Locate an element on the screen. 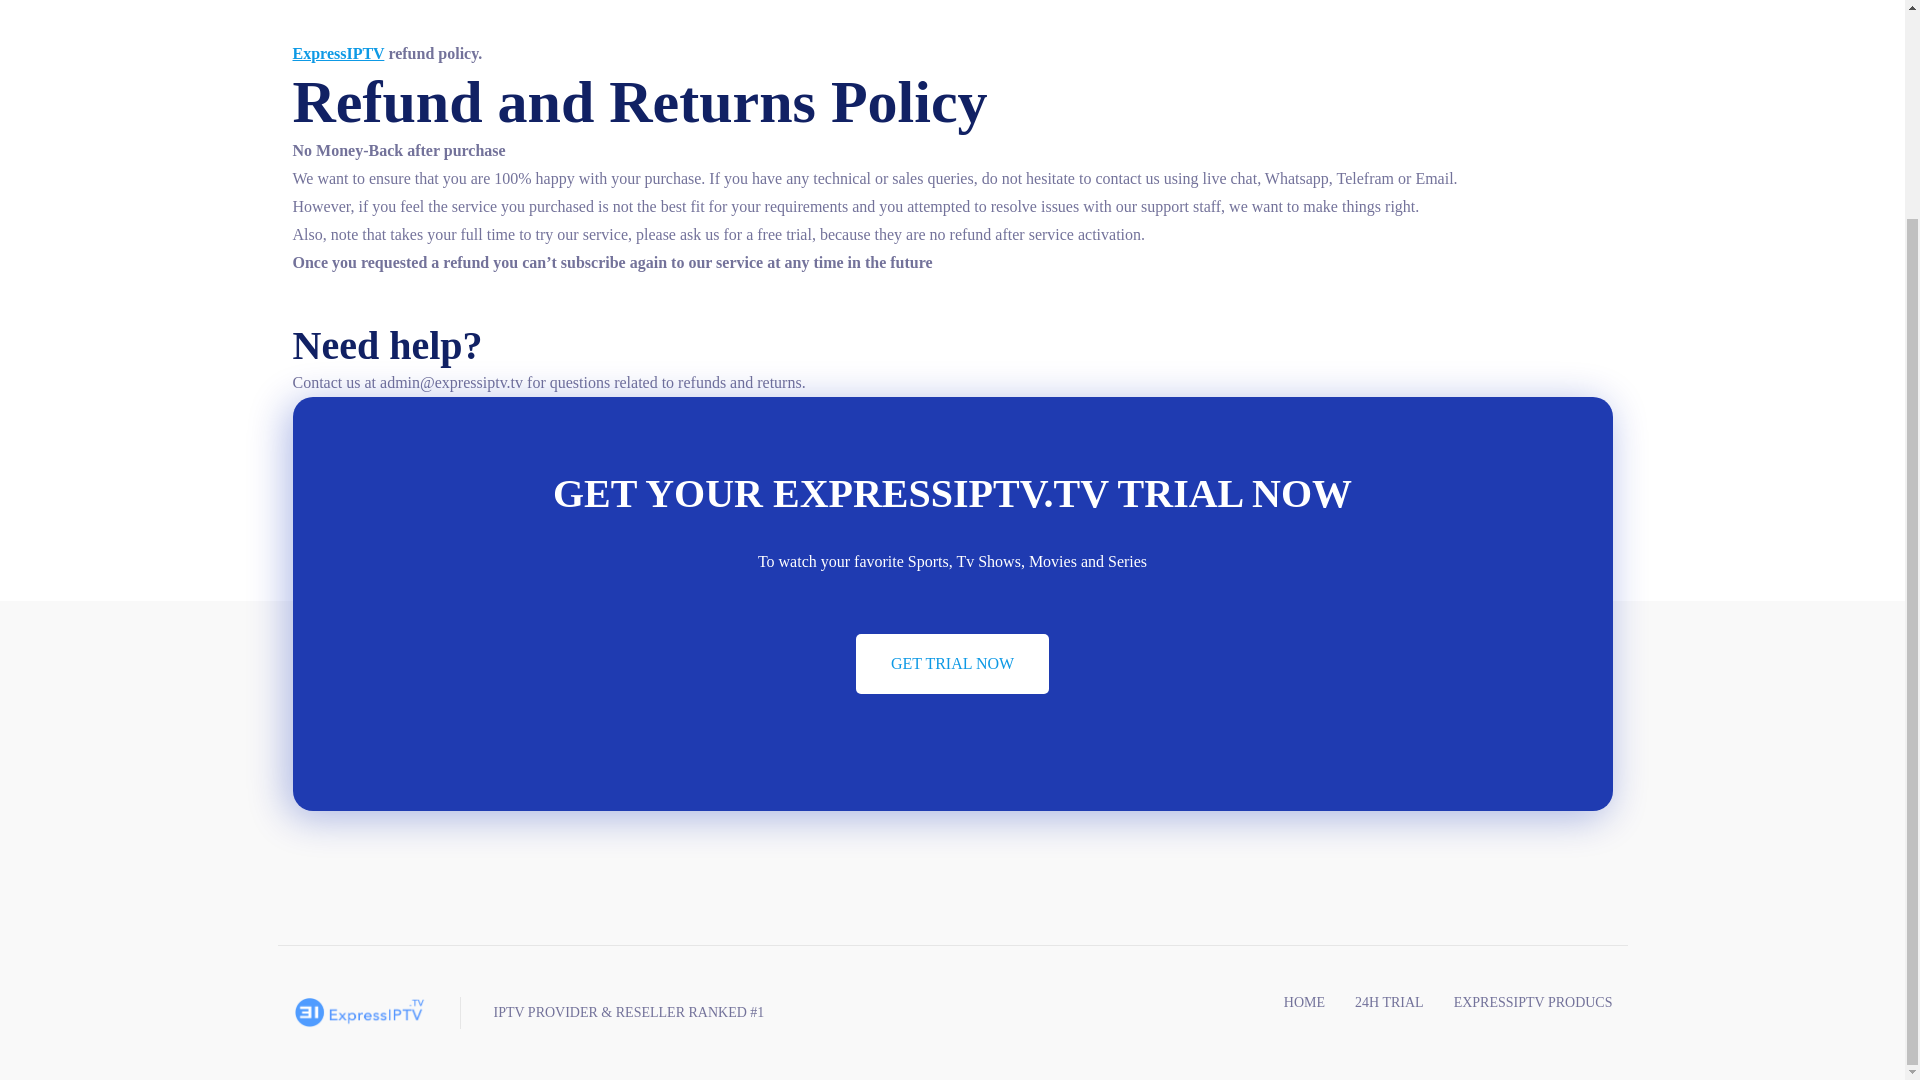 This screenshot has width=1920, height=1080. GET TRIAL NOW is located at coordinates (952, 664).